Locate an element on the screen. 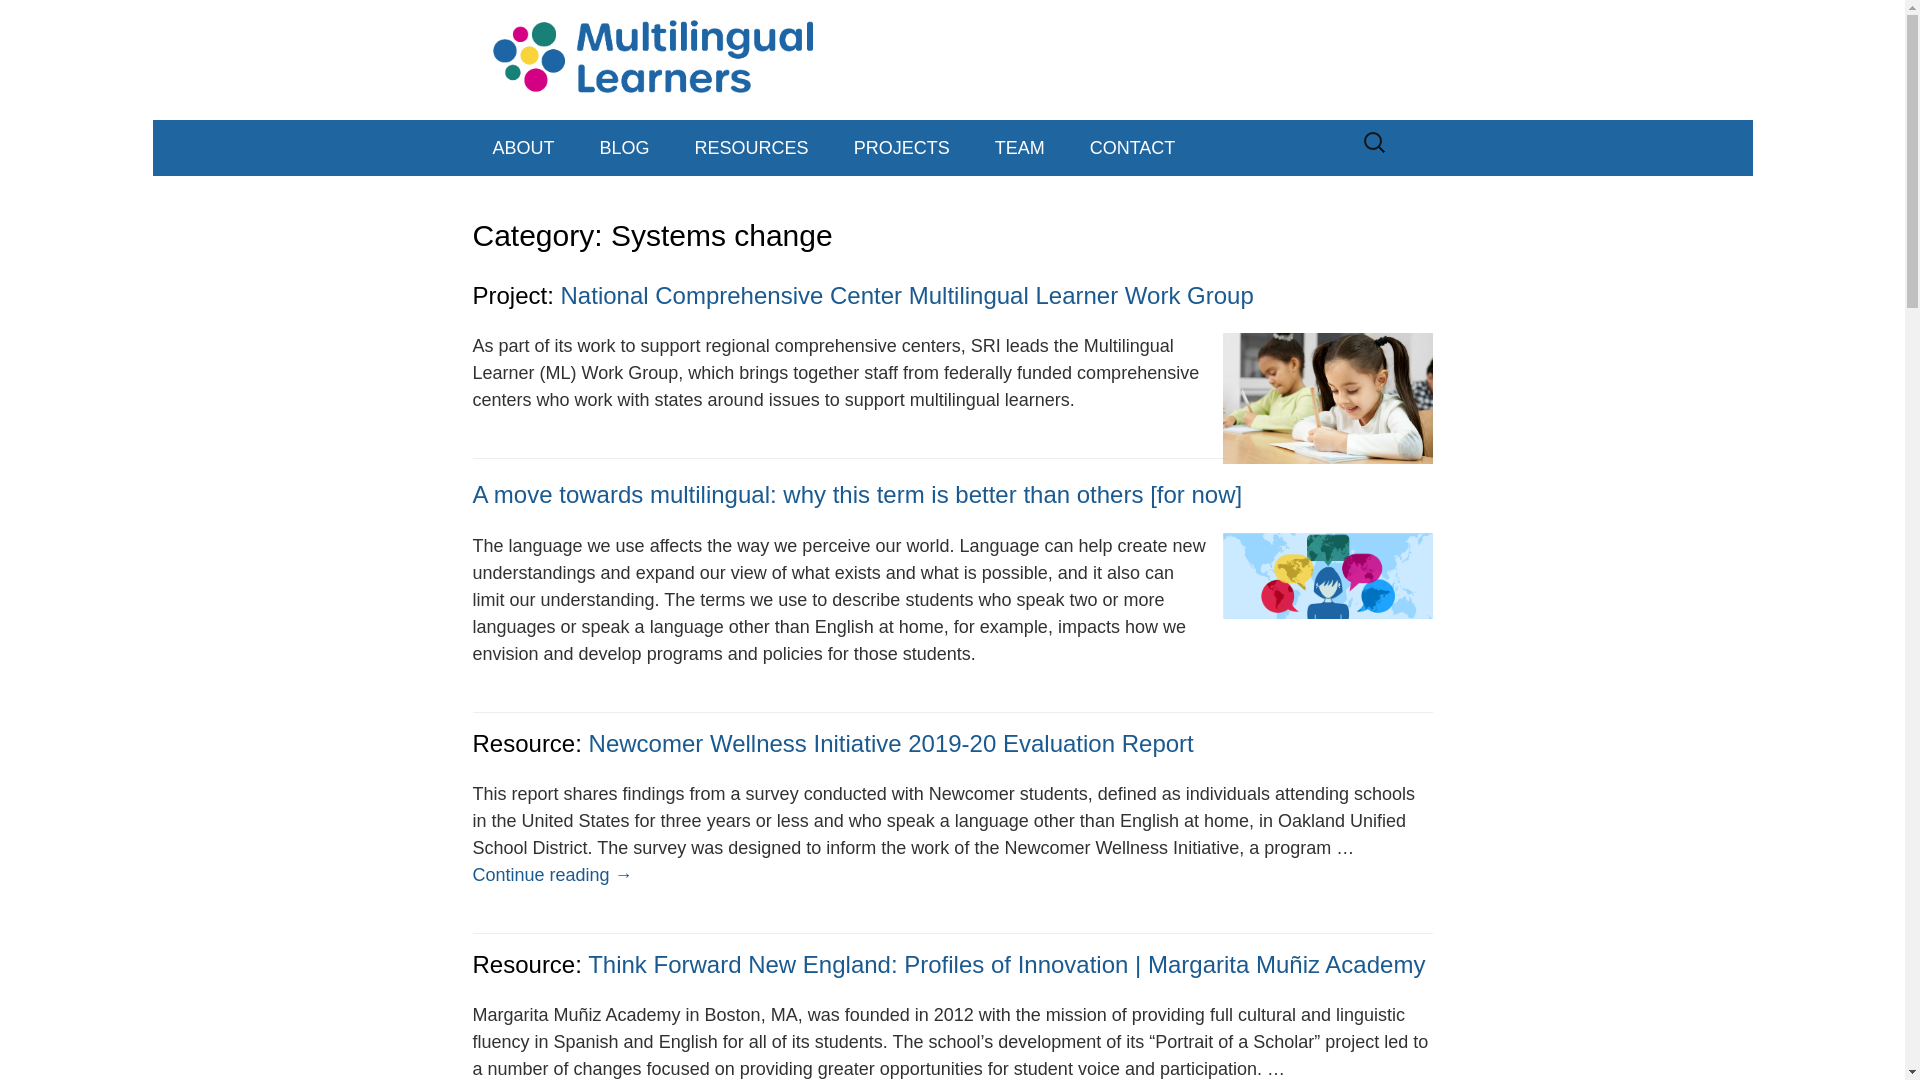  TEAM is located at coordinates (1020, 148).